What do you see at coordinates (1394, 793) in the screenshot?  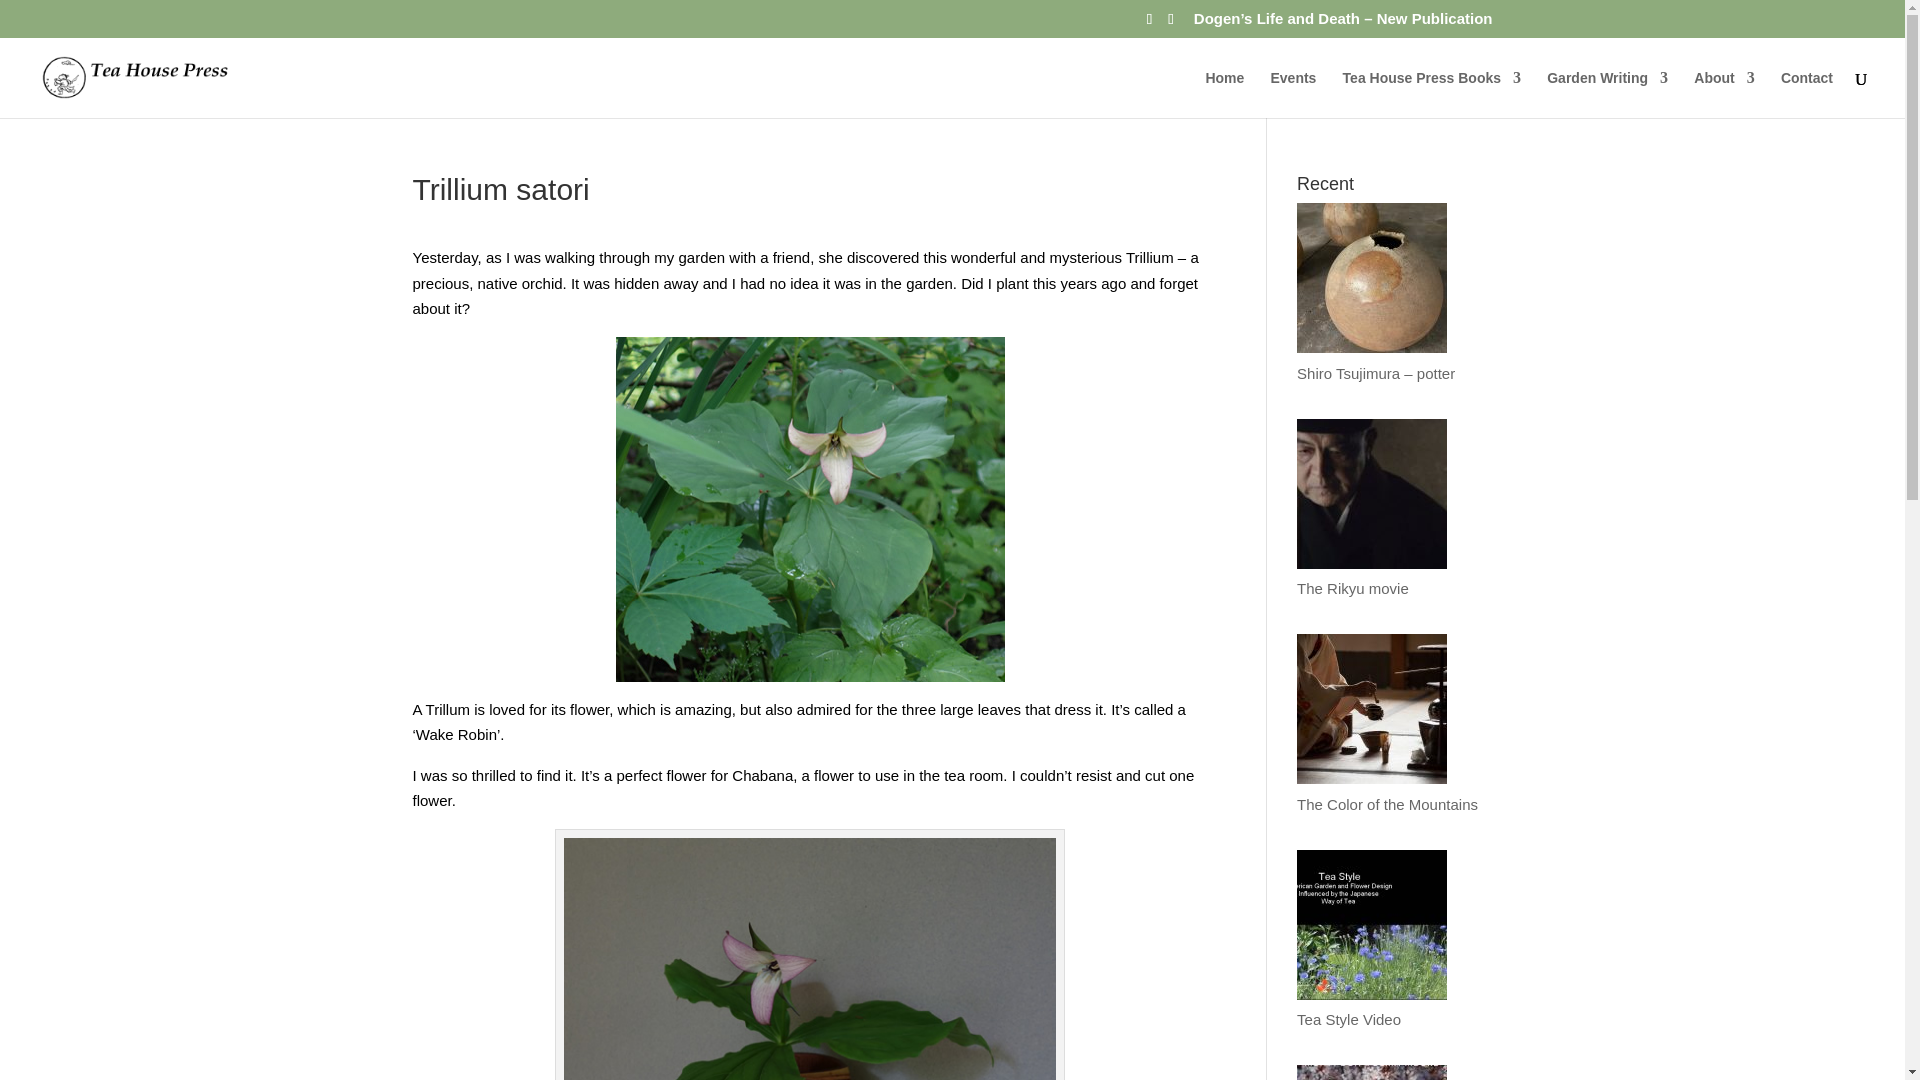 I see `The Color of the Mountains` at bounding box center [1394, 793].